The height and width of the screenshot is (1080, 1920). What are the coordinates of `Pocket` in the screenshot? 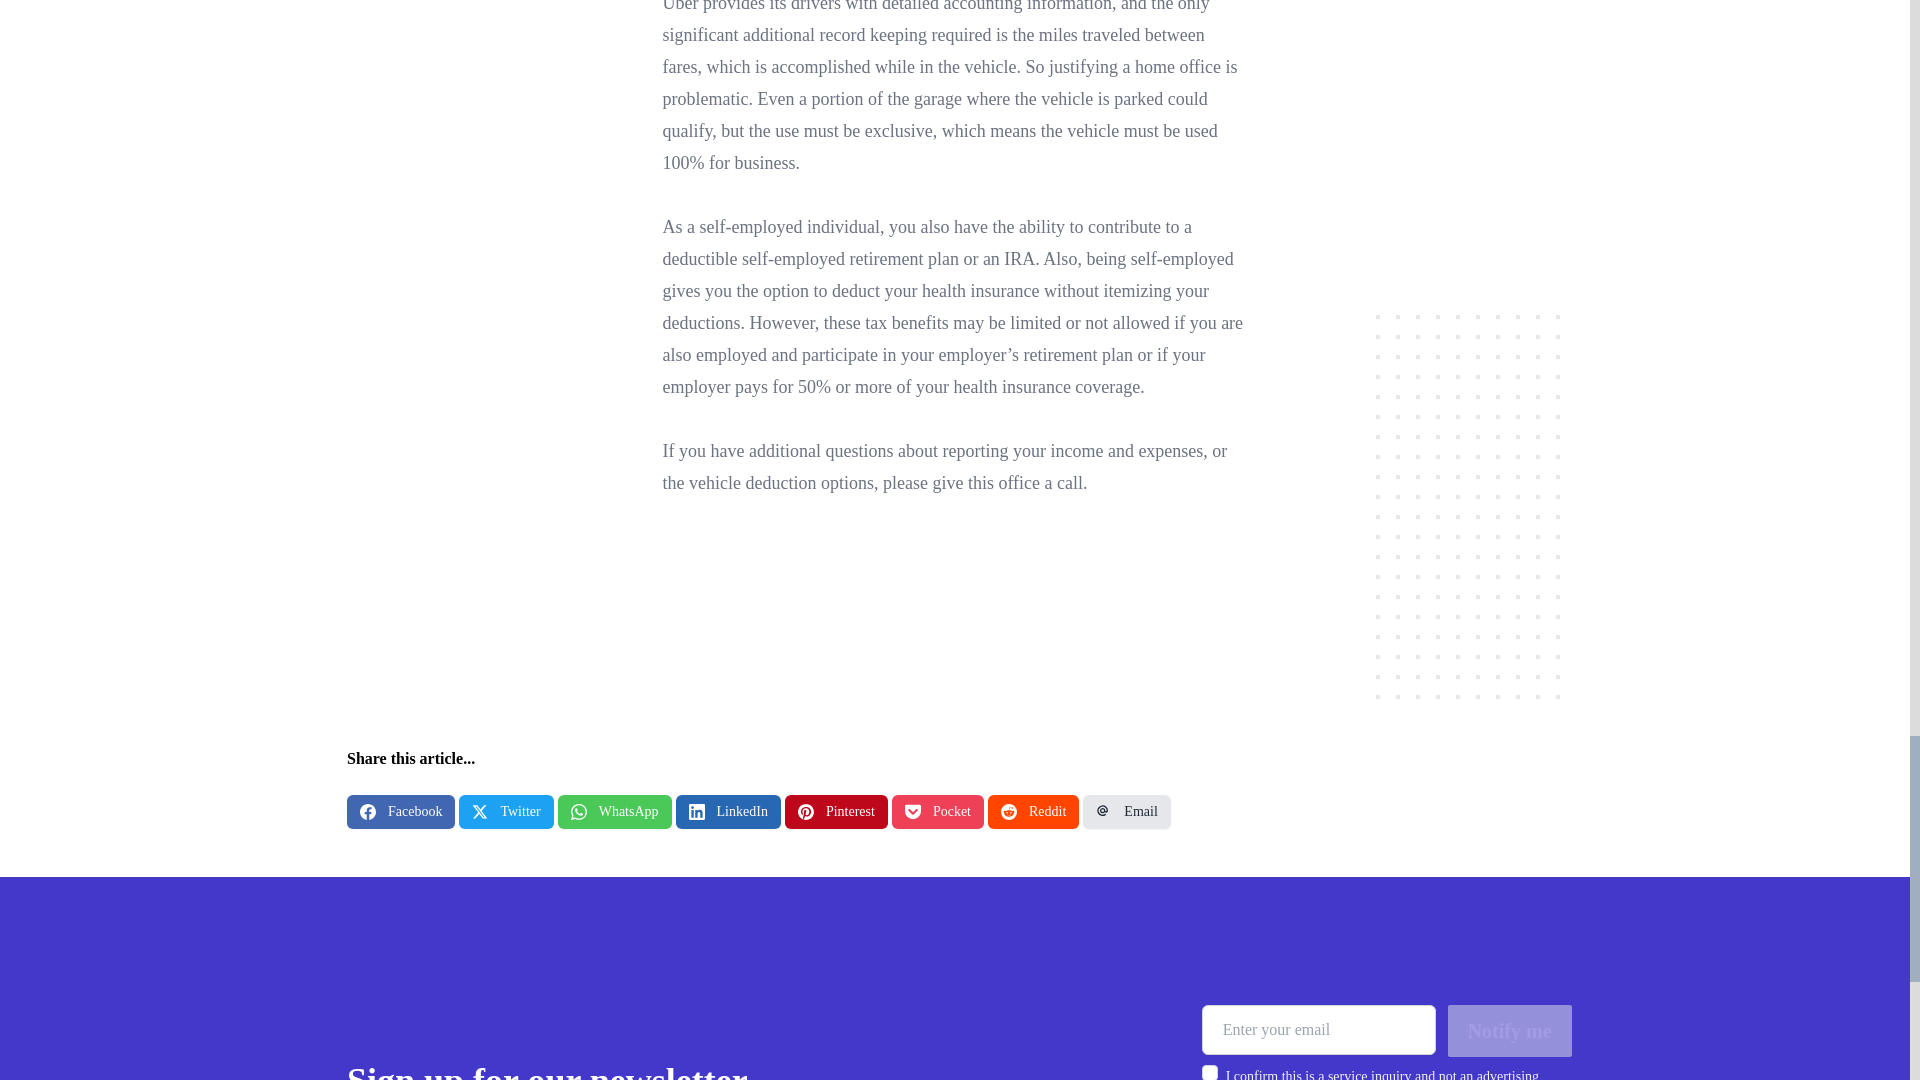 It's located at (938, 812).